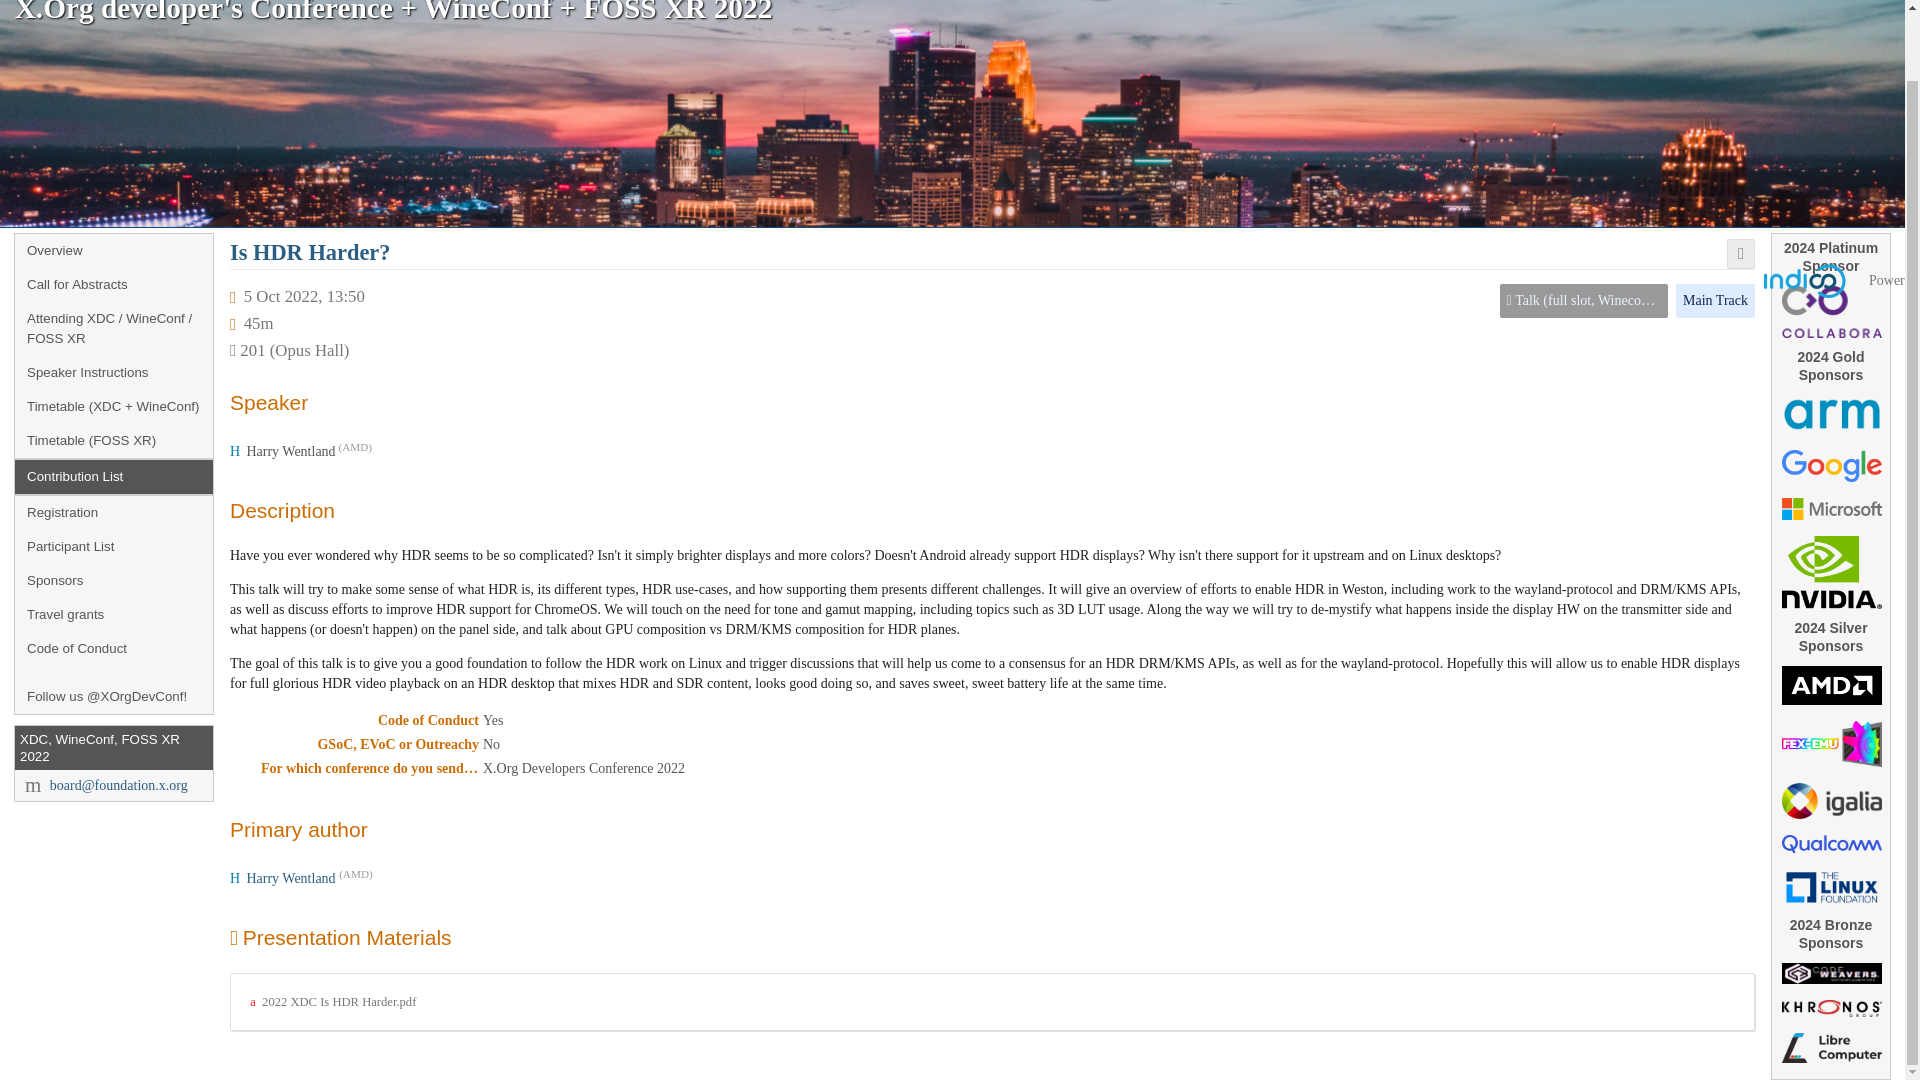 This screenshot has width=1920, height=1080. Describe the element at coordinates (114, 284) in the screenshot. I see `Call for Abstracts` at that location.